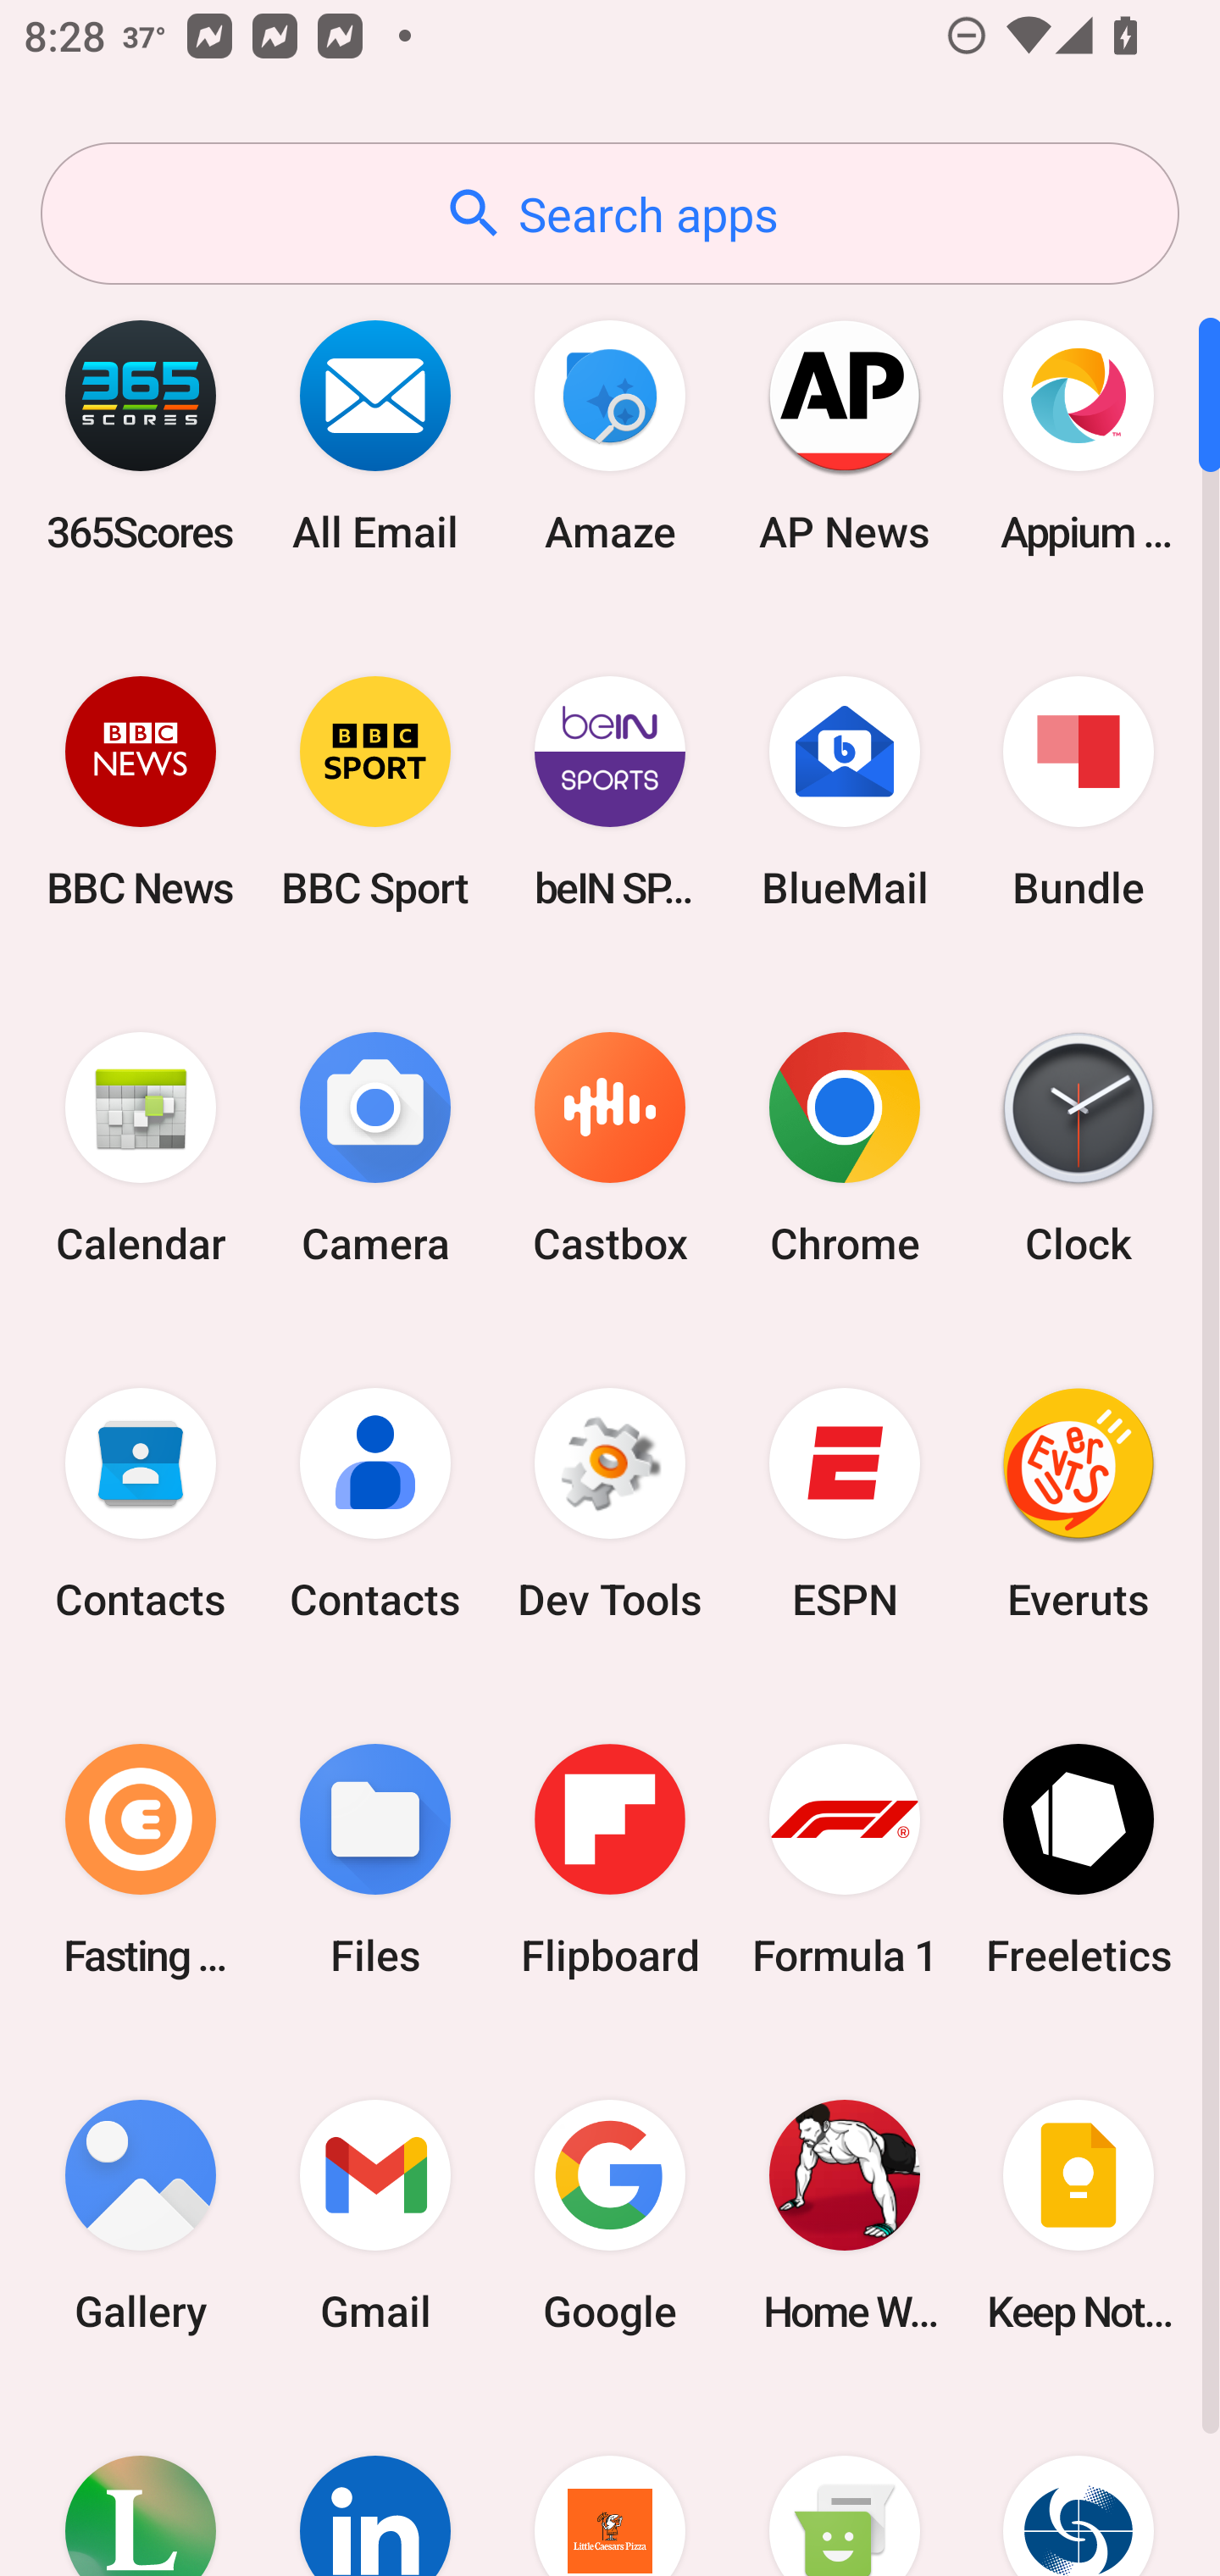 This screenshot has height=2576, width=1220. Describe the element at coordinates (1079, 436) in the screenshot. I see `Appium Settings` at that location.